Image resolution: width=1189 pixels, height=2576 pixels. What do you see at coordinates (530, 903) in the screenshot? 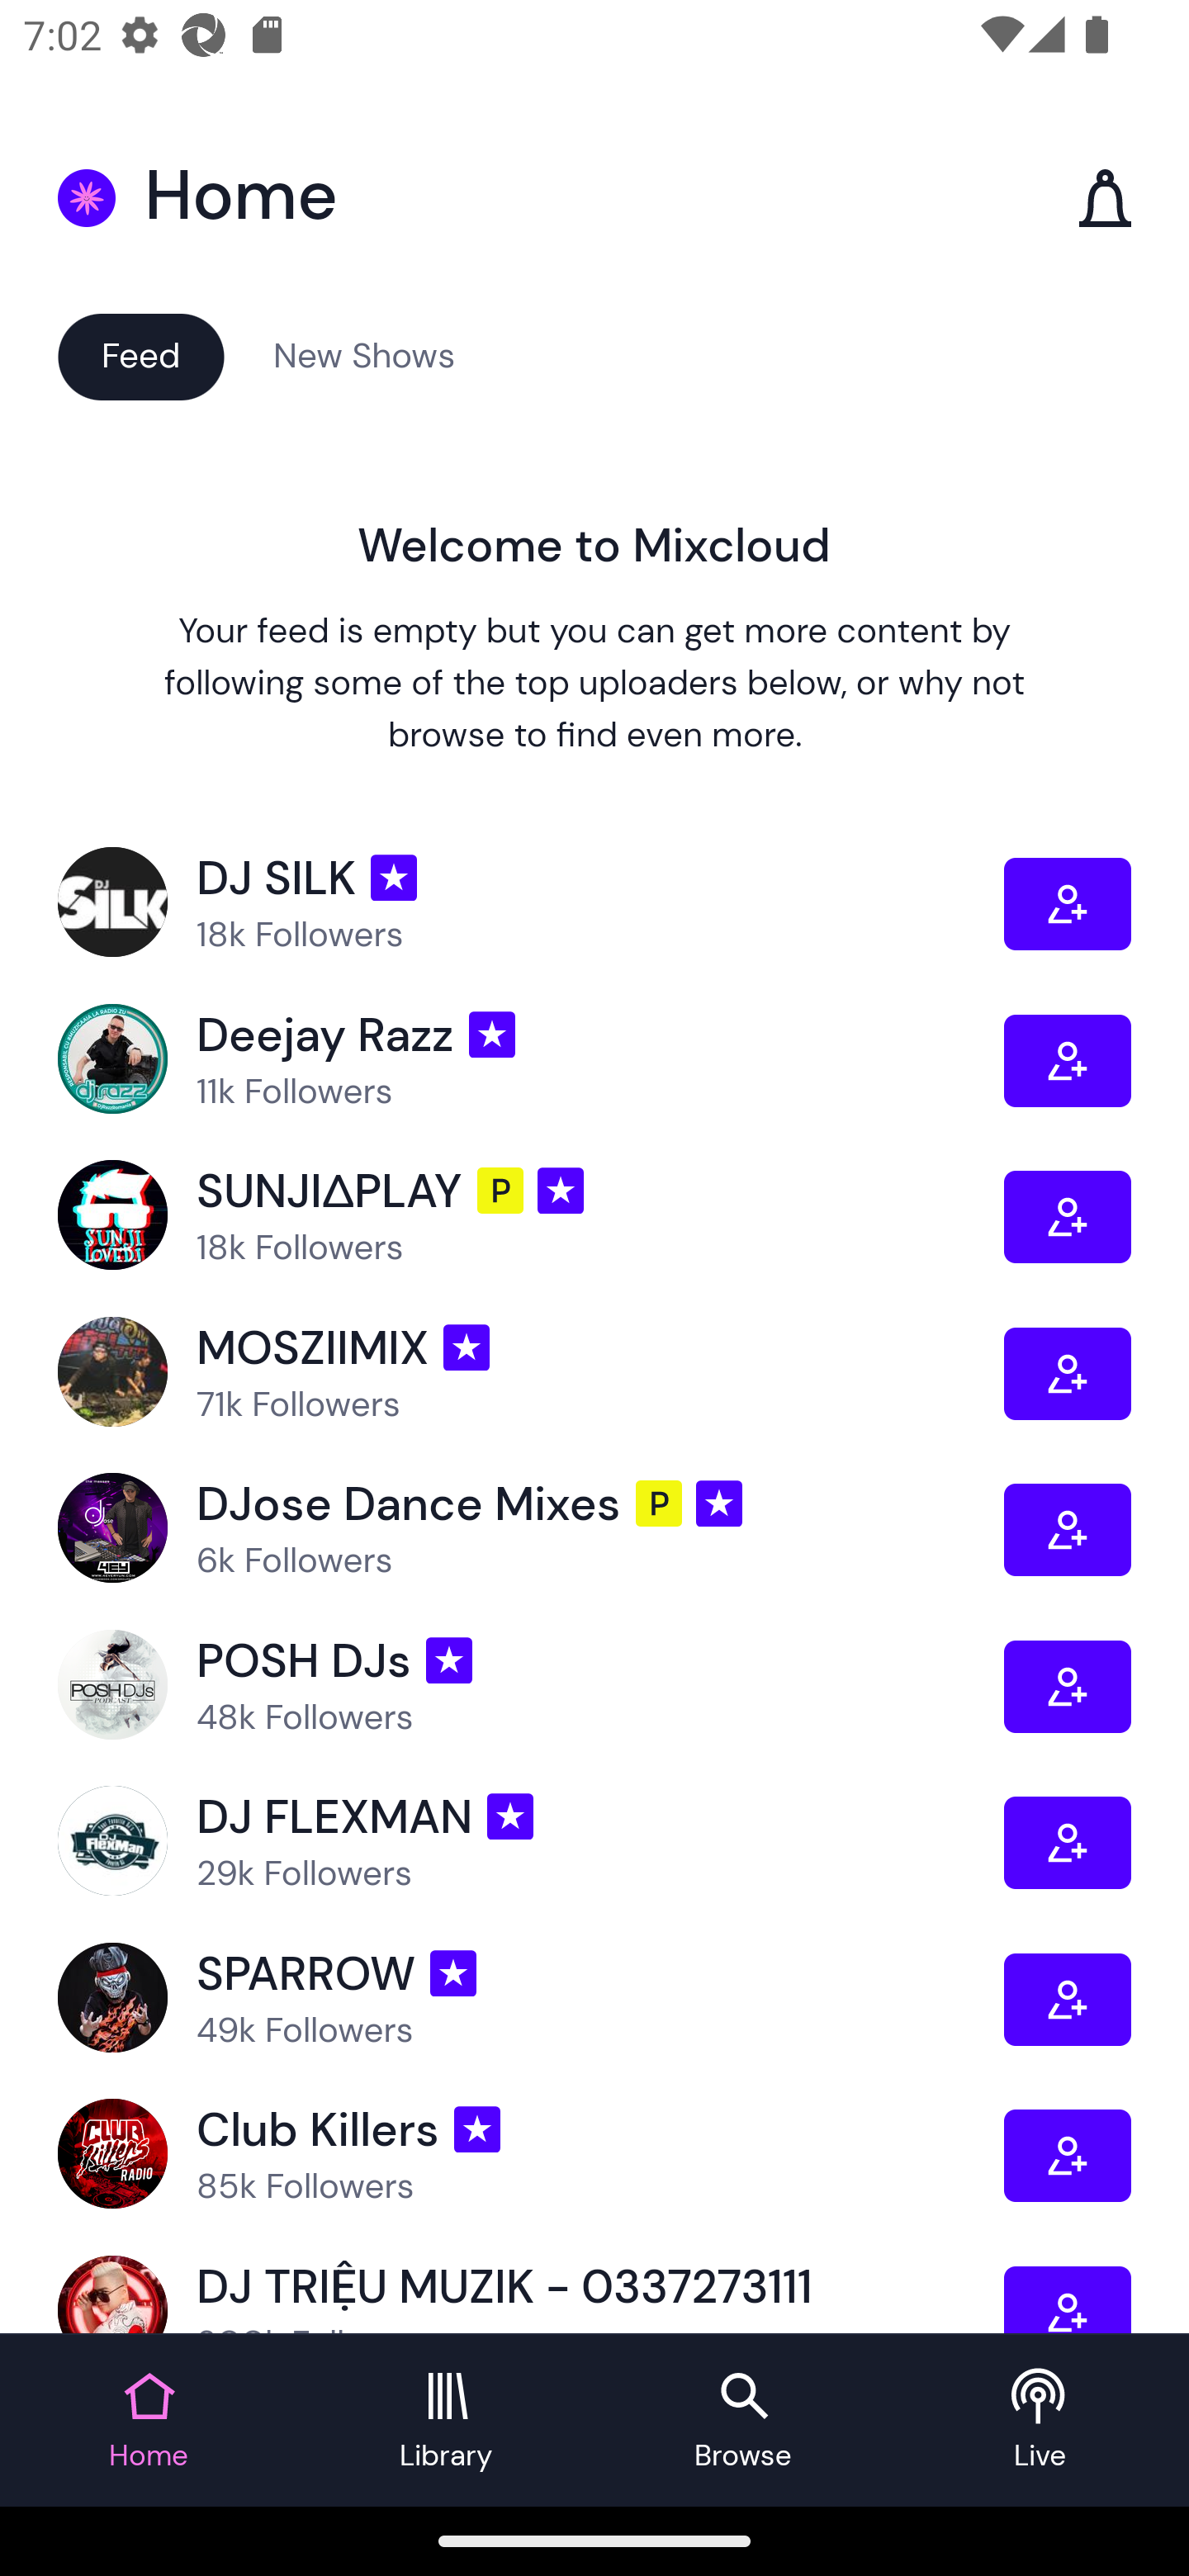
I see `DJ SILK, 18k Followers DJ SILK 18k Followers` at bounding box center [530, 903].